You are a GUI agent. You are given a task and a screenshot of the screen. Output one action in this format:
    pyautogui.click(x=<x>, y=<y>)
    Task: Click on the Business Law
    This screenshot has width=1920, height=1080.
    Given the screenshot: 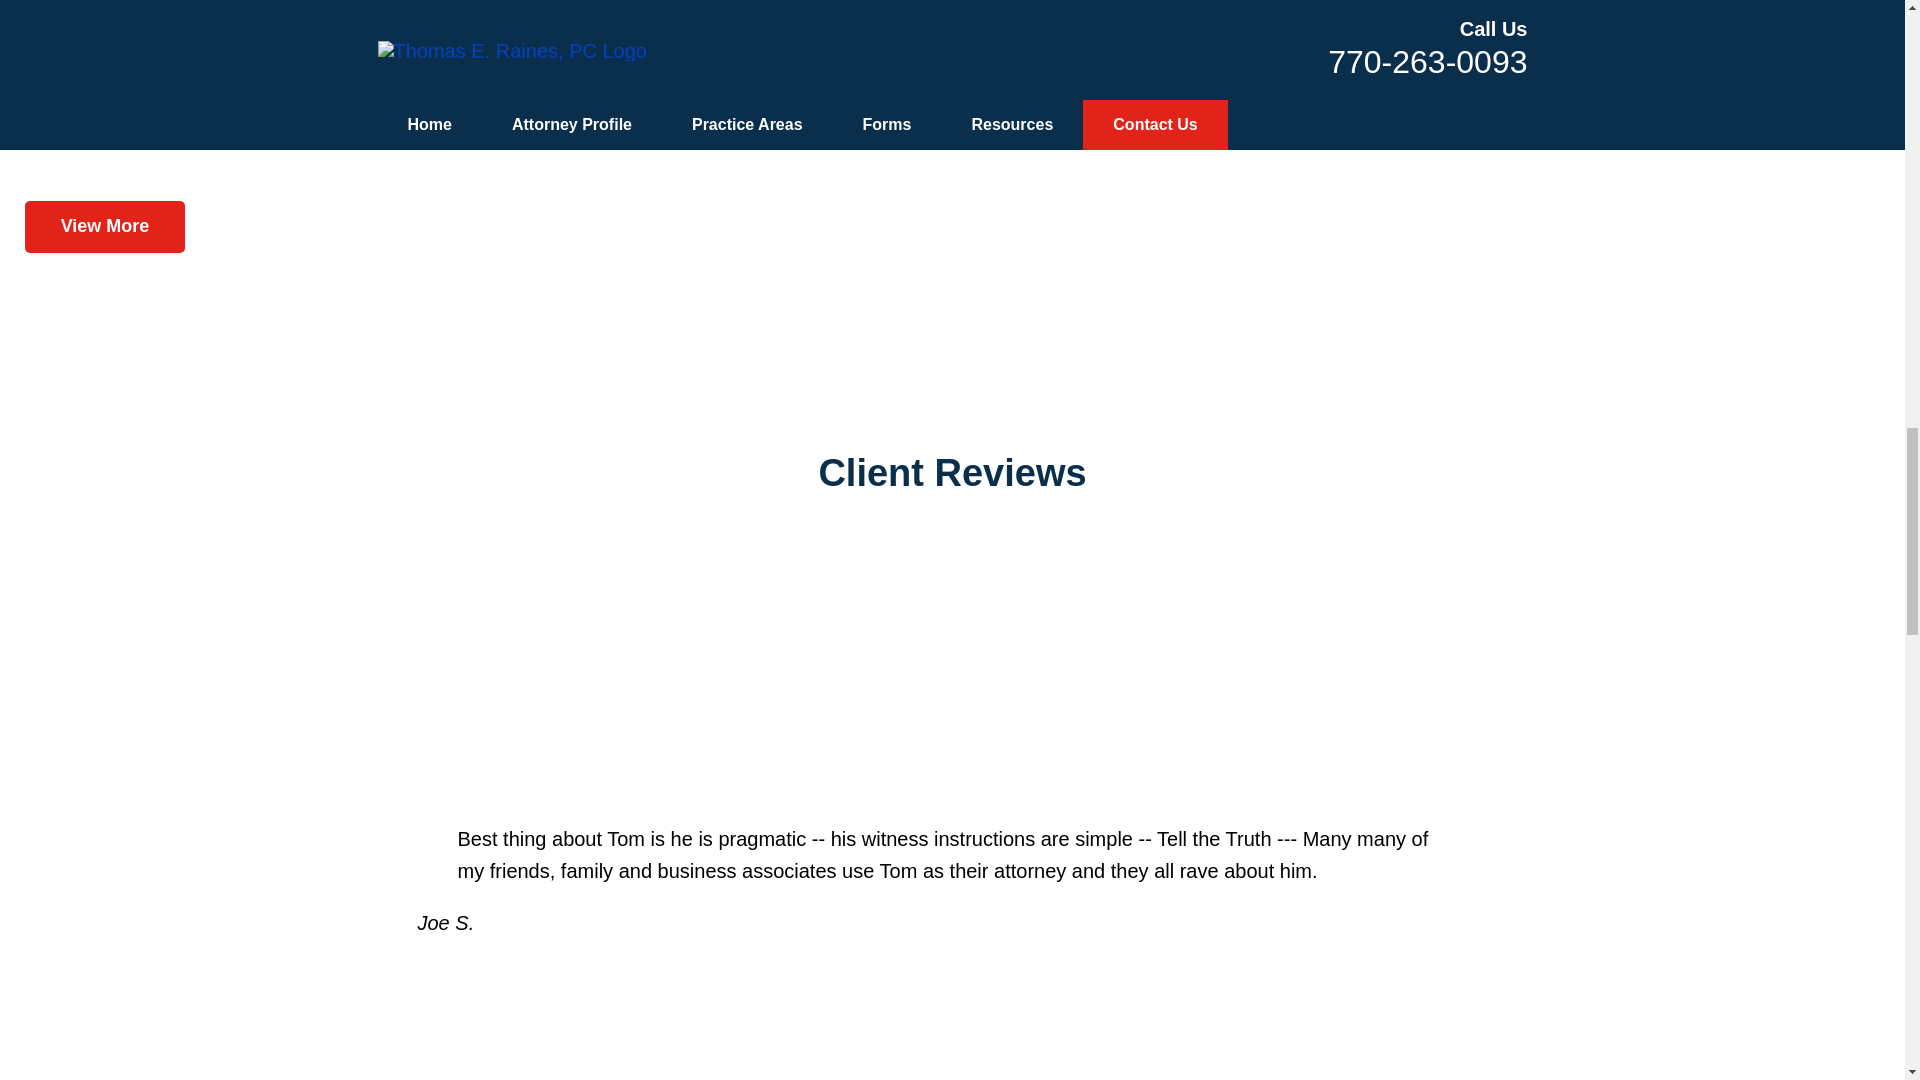 What is the action you would take?
    pyautogui.click(x=953, y=71)
    